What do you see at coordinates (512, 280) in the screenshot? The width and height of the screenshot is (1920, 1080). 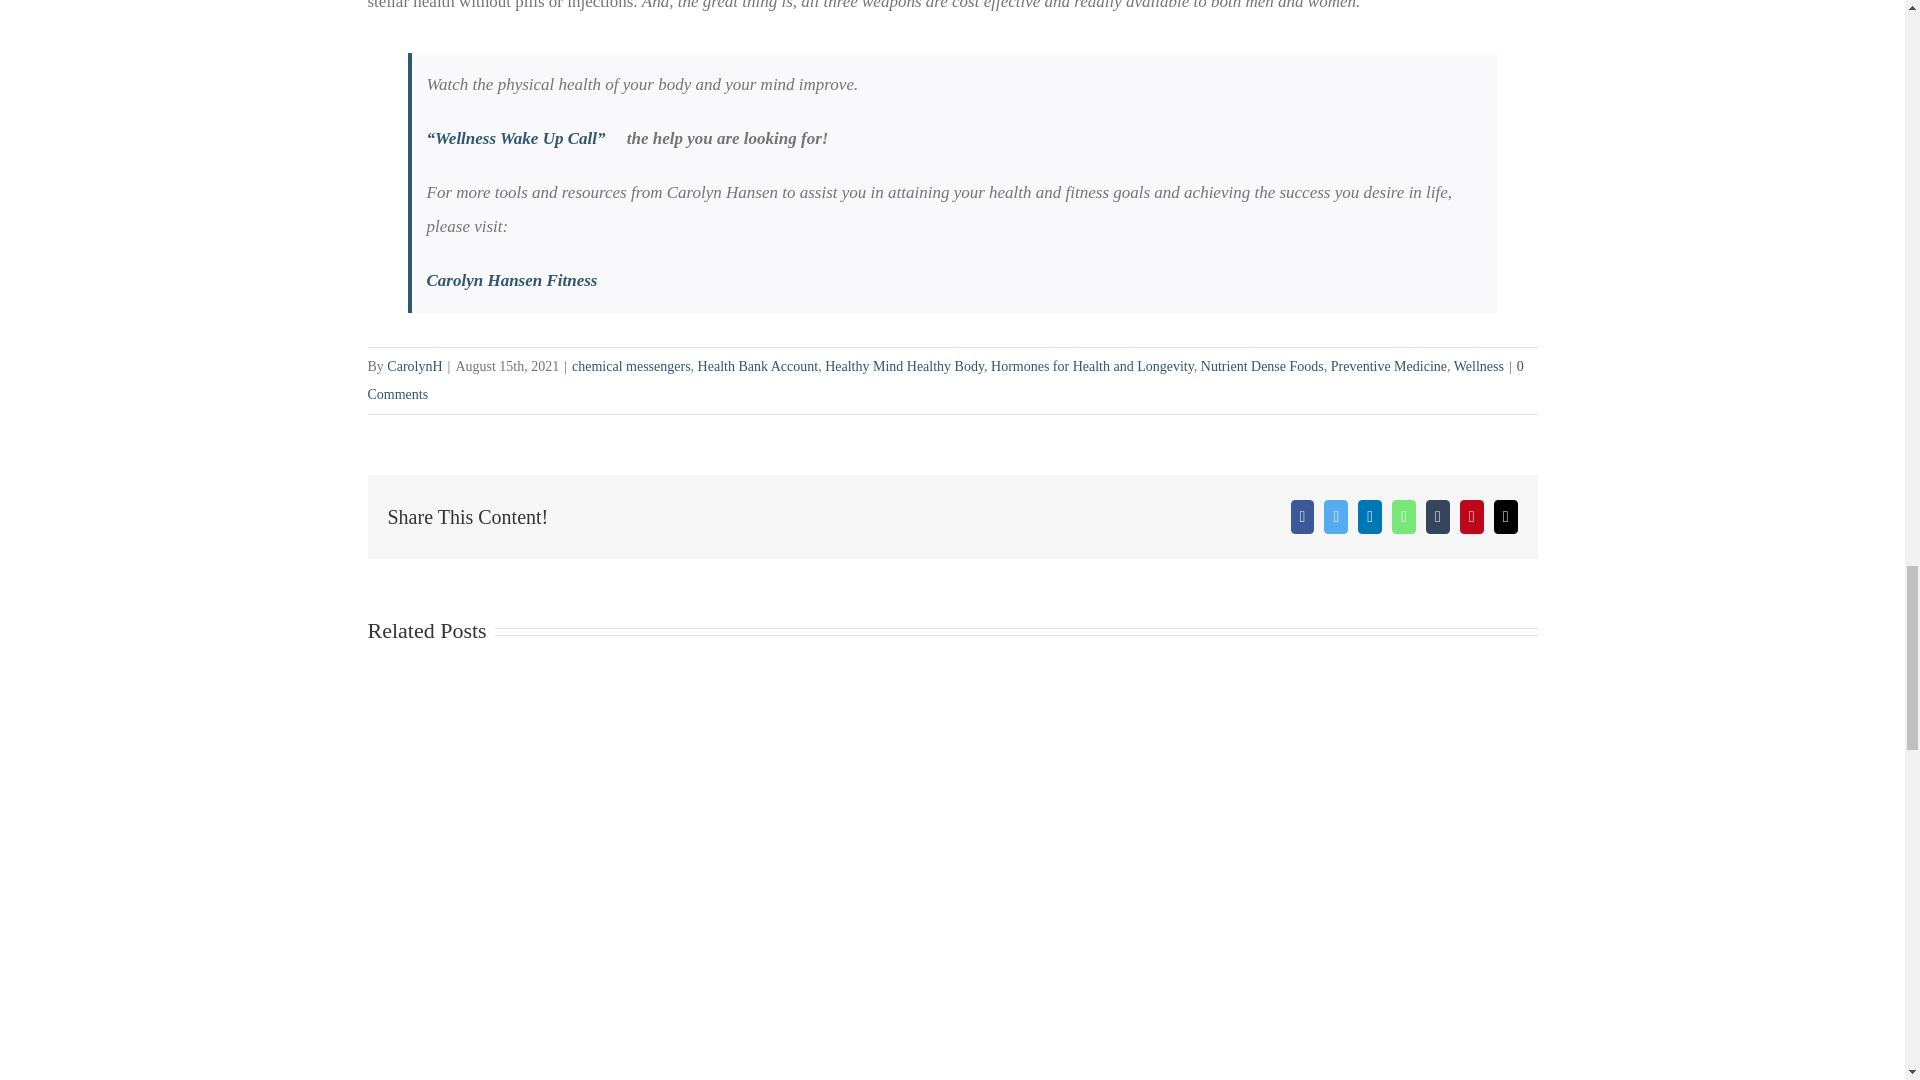 I see `Carolyn Hansen Fitness` at bounding box center [512, 280].